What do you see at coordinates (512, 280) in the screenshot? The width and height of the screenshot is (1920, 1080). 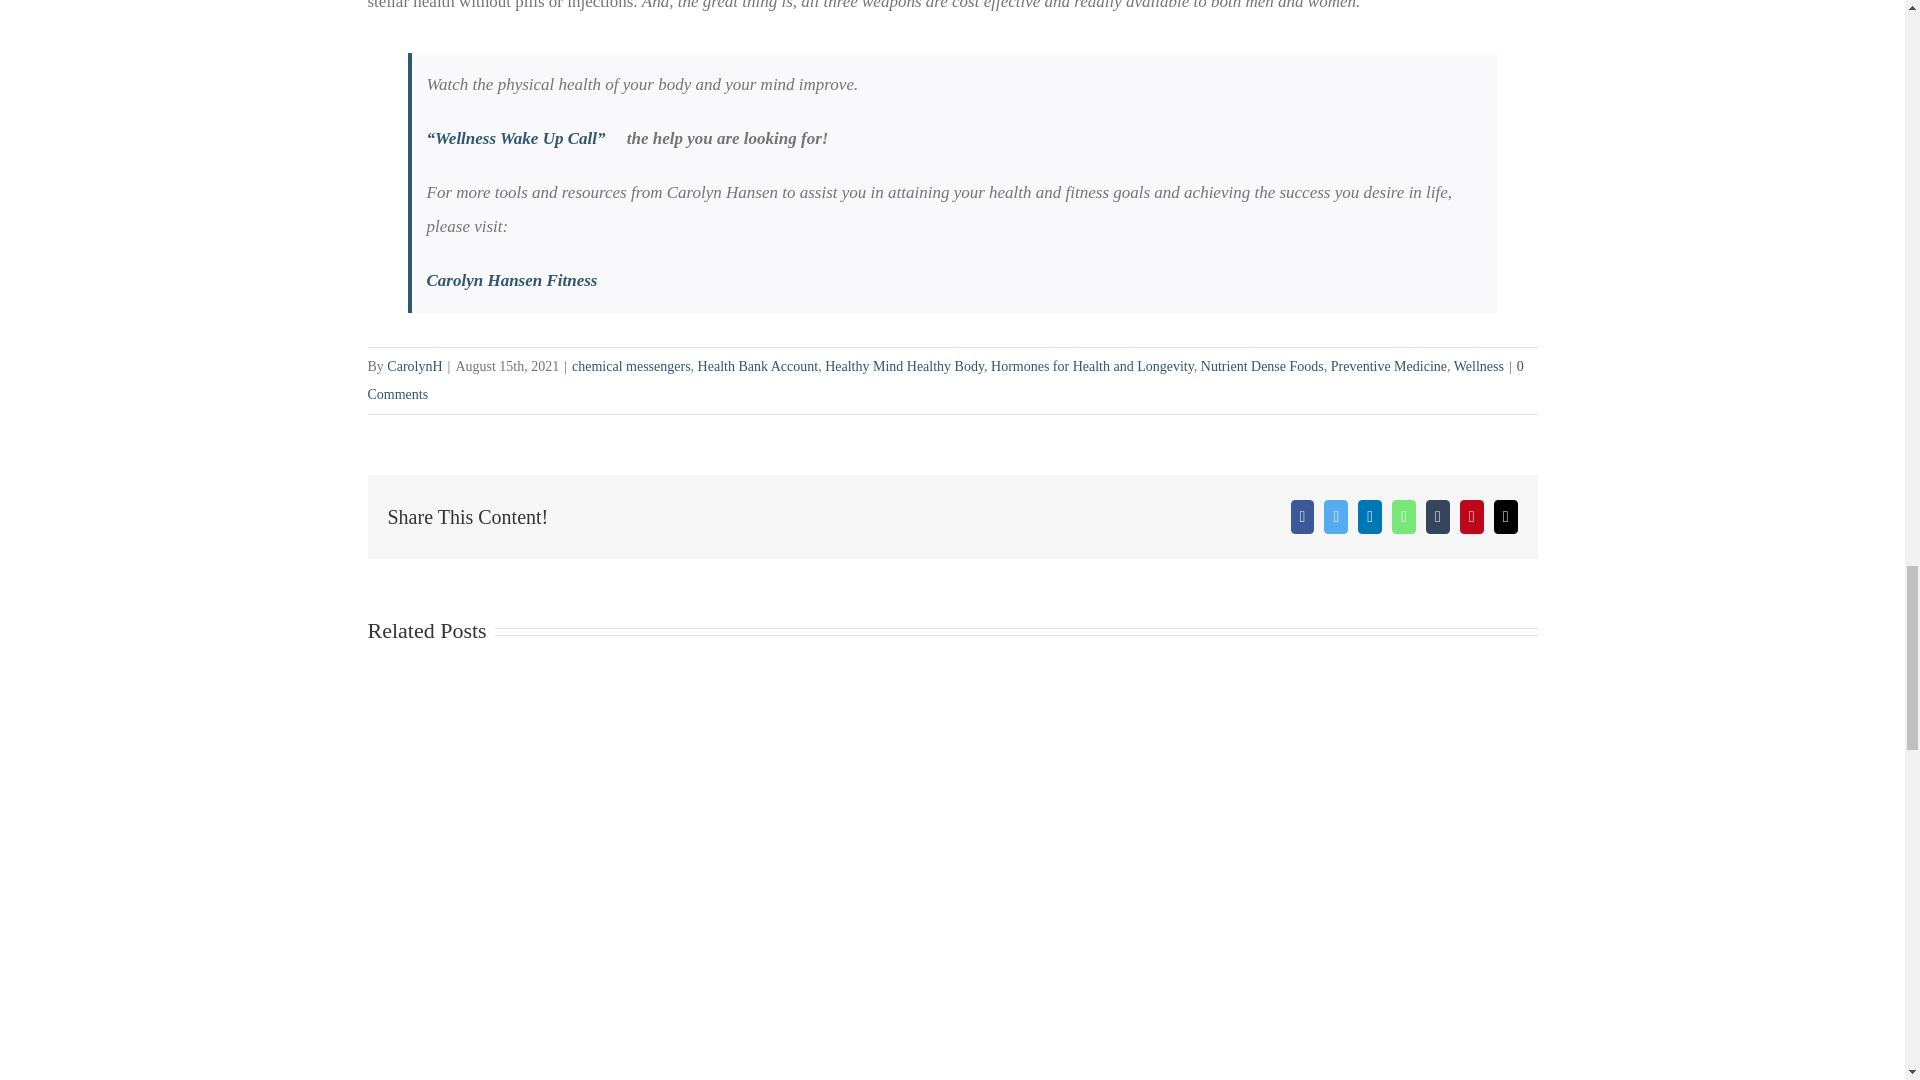 I see `Carolyn Hansen Fitness` at bounding box center [512, 280].